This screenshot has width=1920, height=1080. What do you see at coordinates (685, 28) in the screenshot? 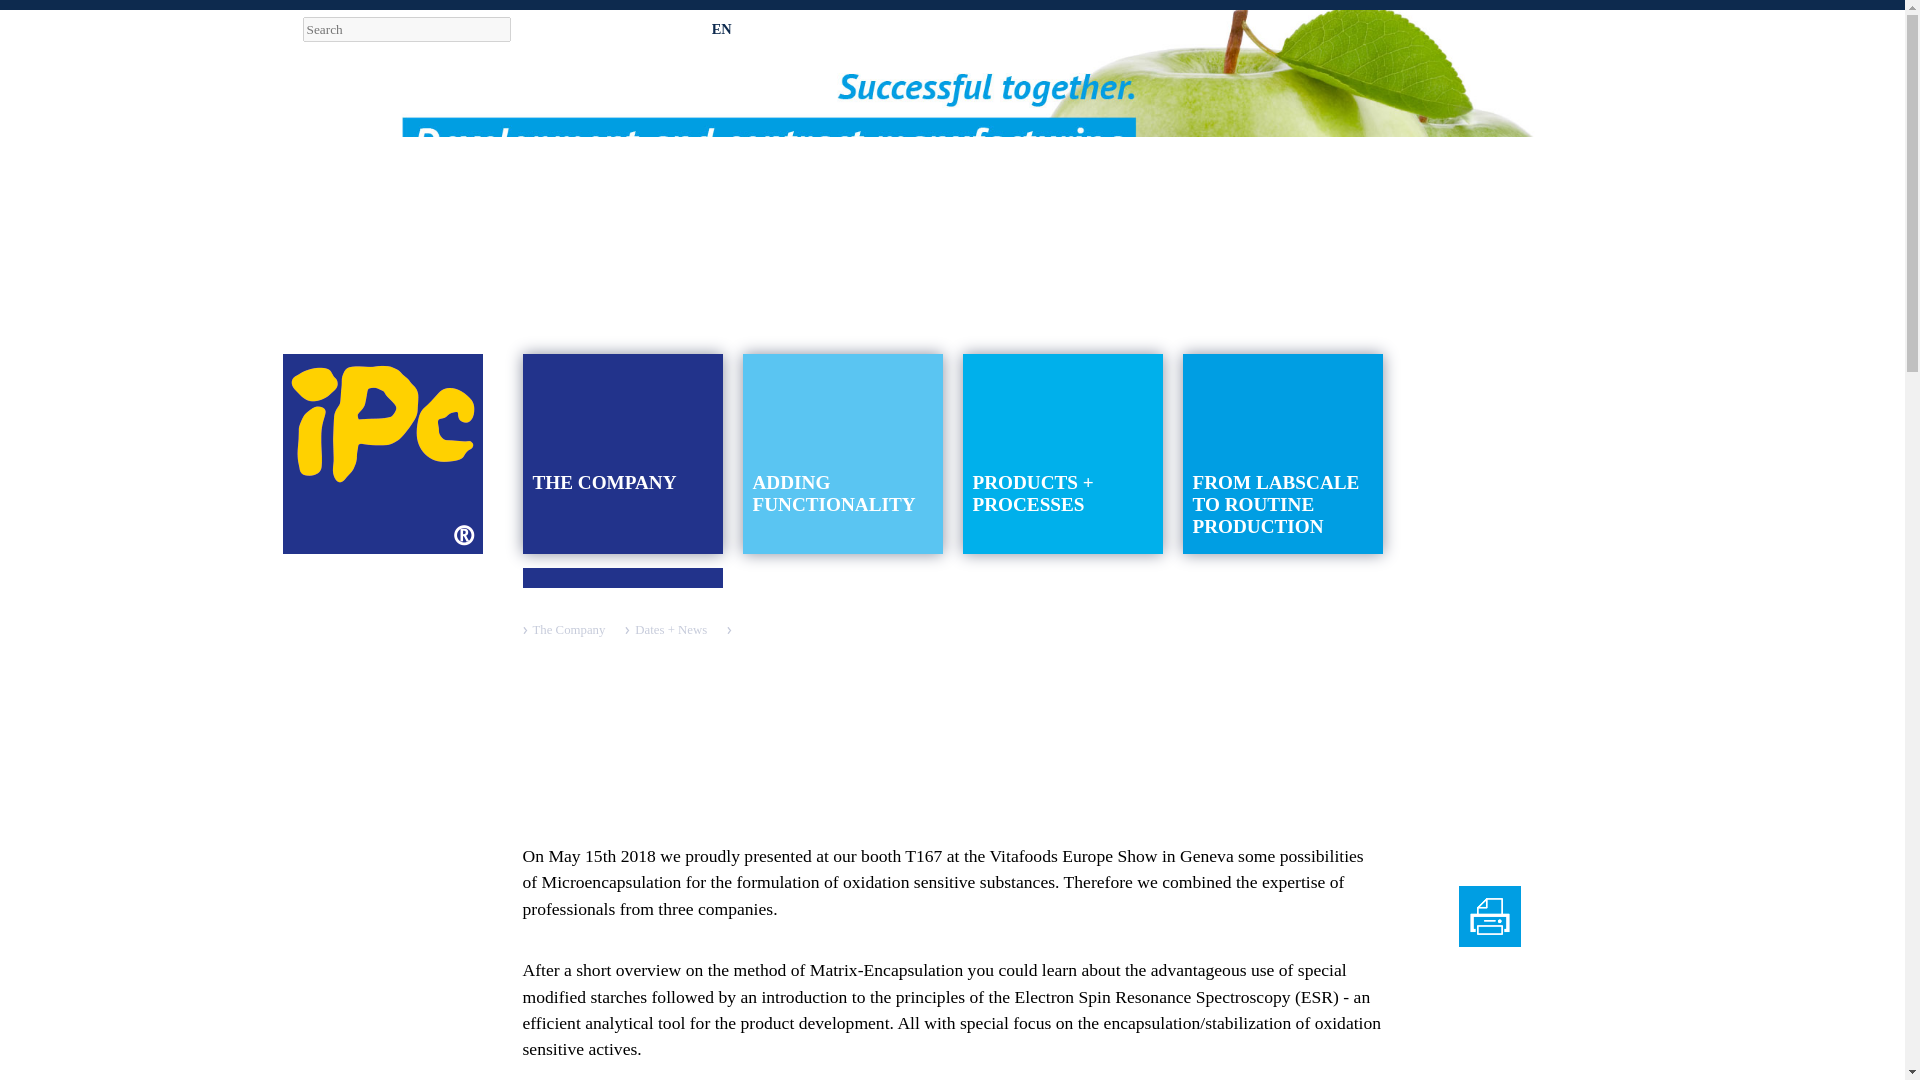
I see `IPC News` at bounding box center [685, 28].